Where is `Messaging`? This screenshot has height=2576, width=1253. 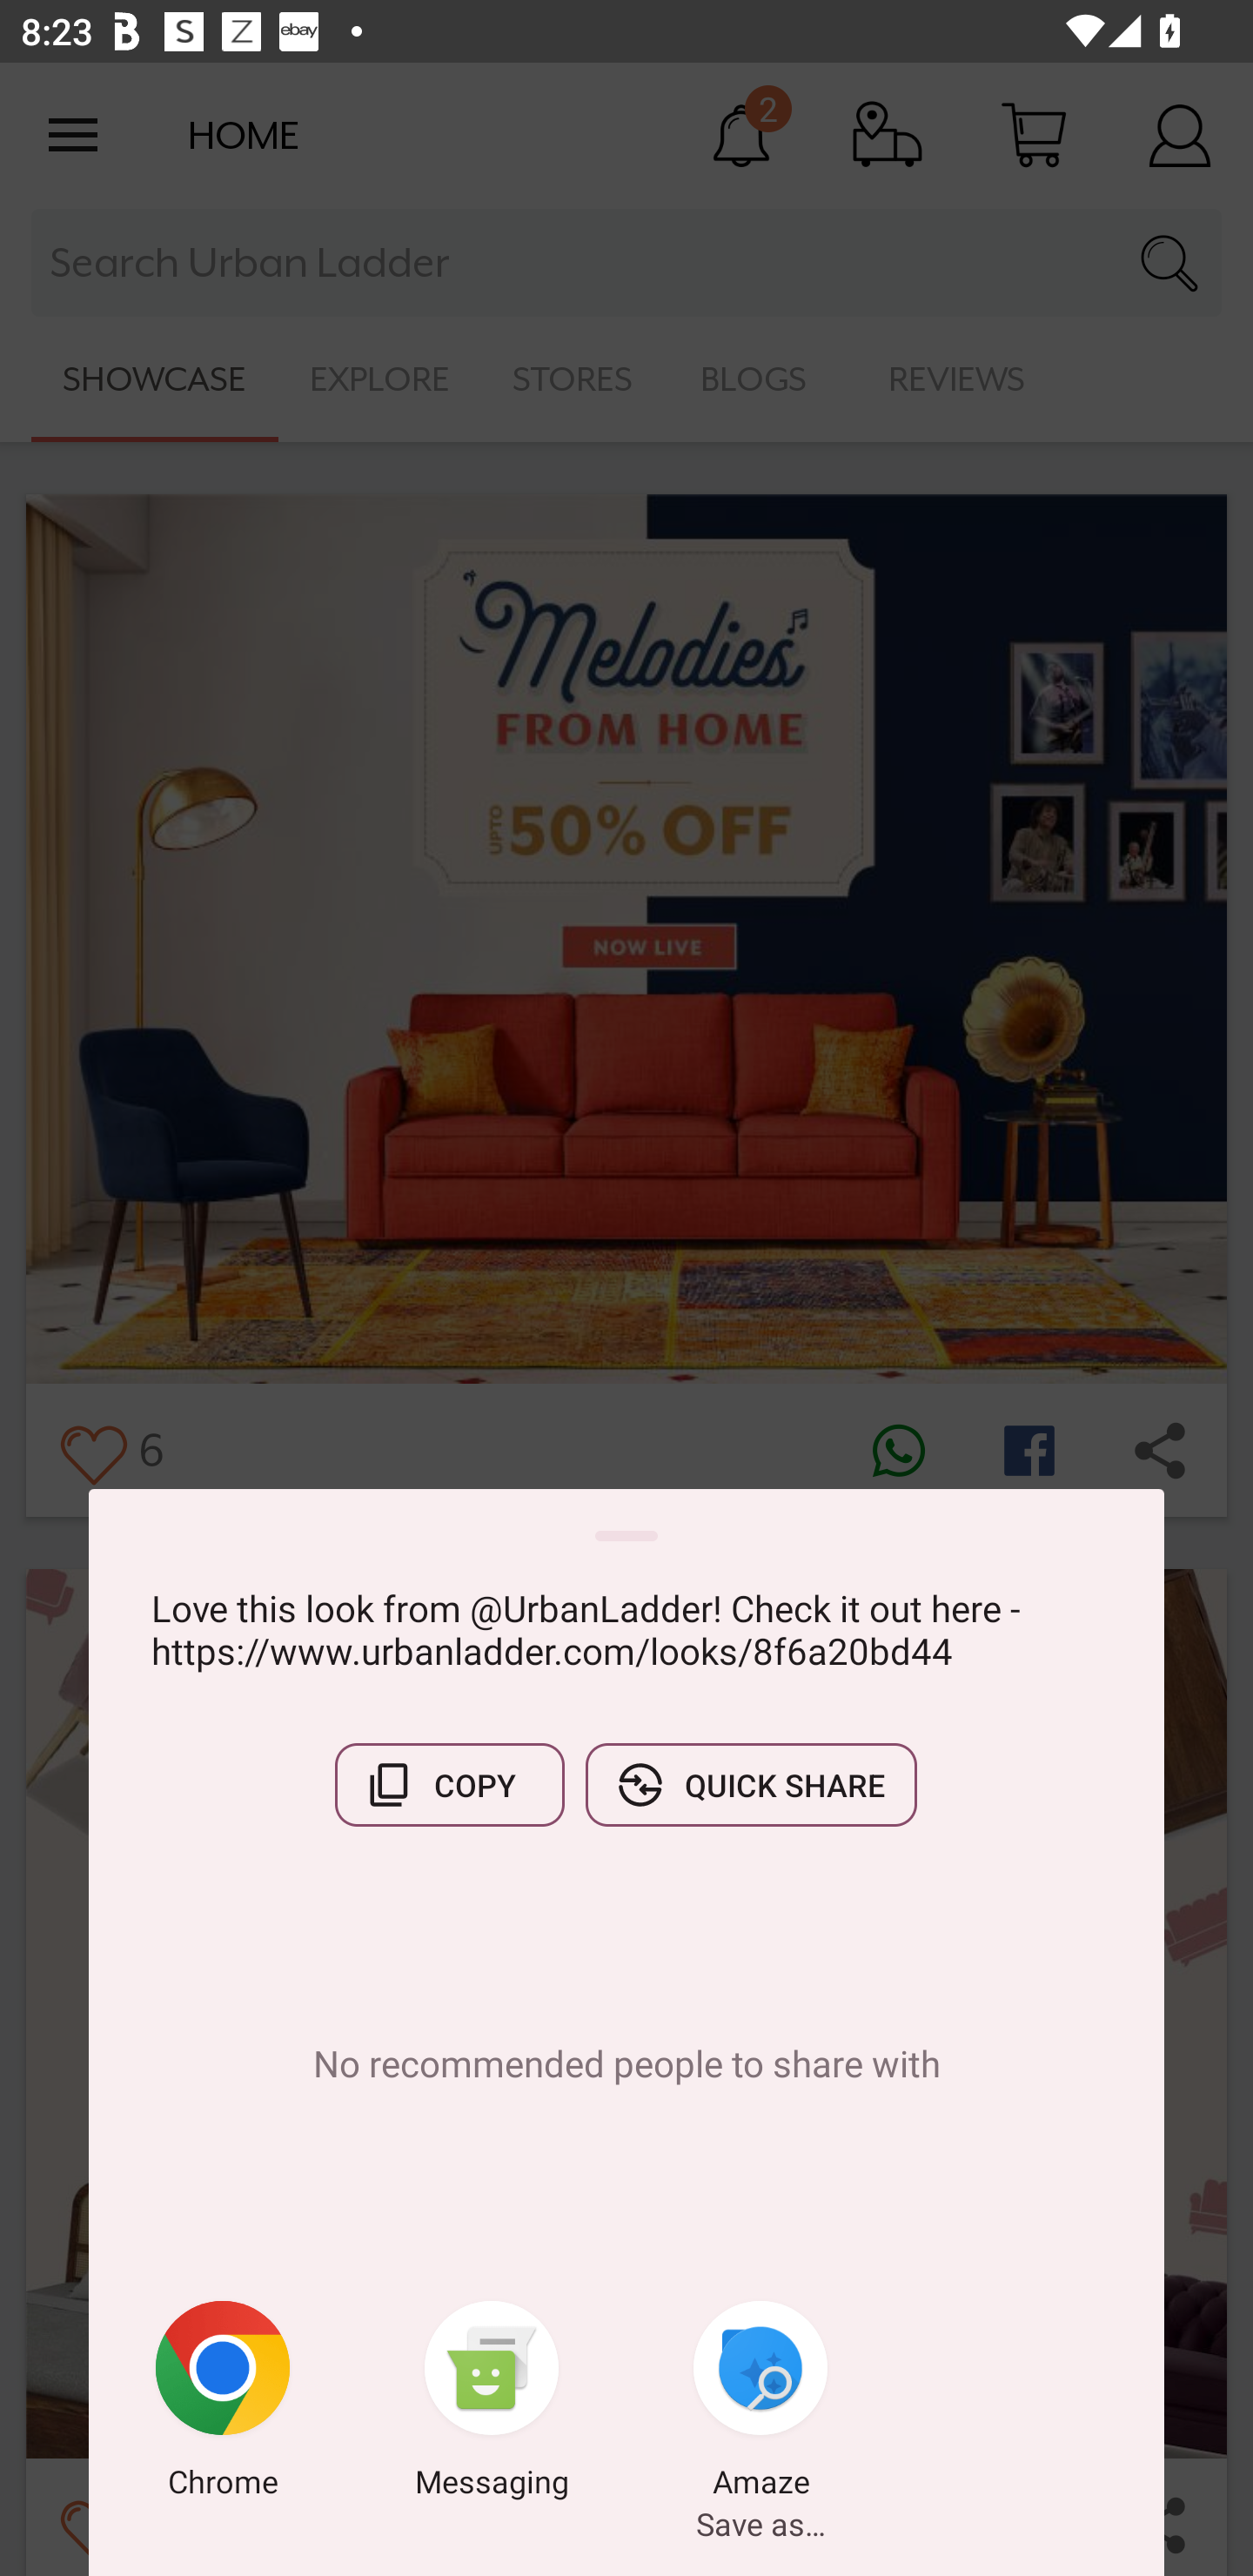
Messaging is located at coordinates (492, 2405).